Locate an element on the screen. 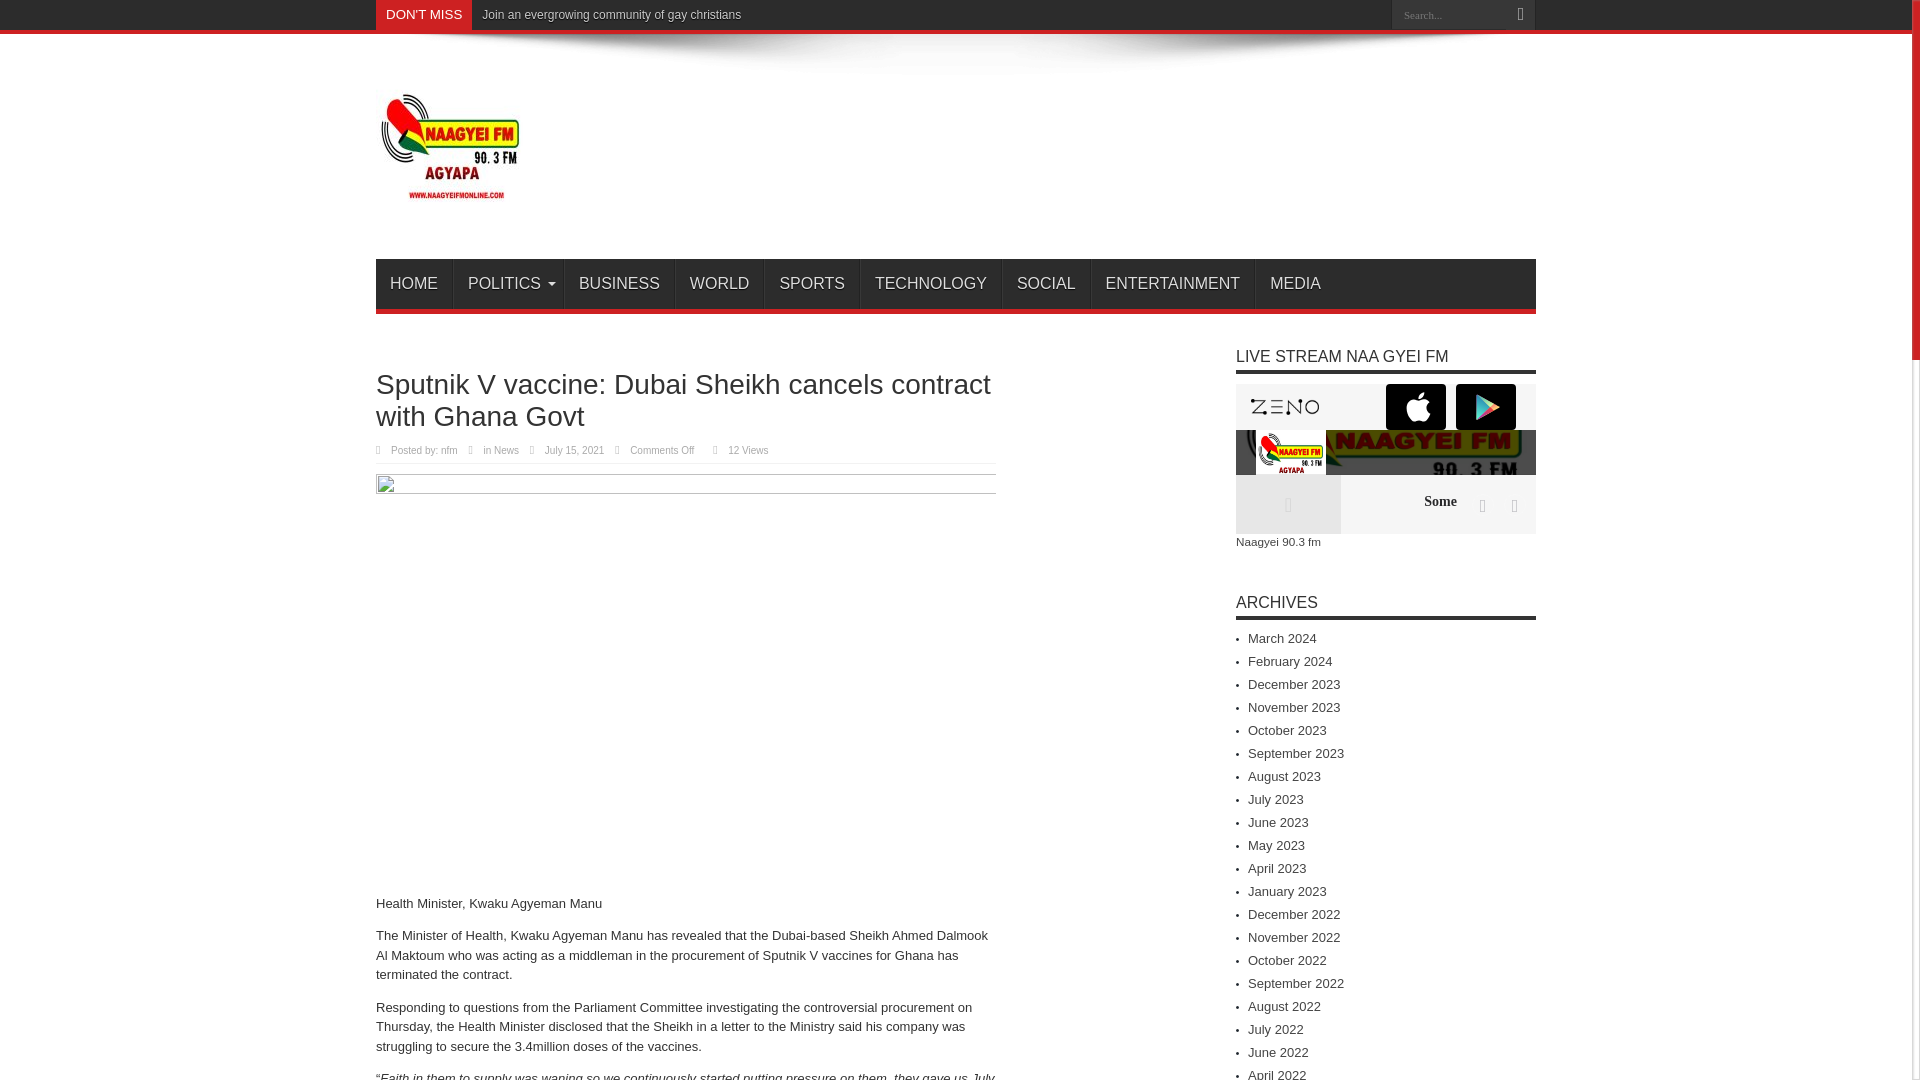 The image size is (1920, 1080). ENTERTAINMENT is located at coordinates (1172, 284).